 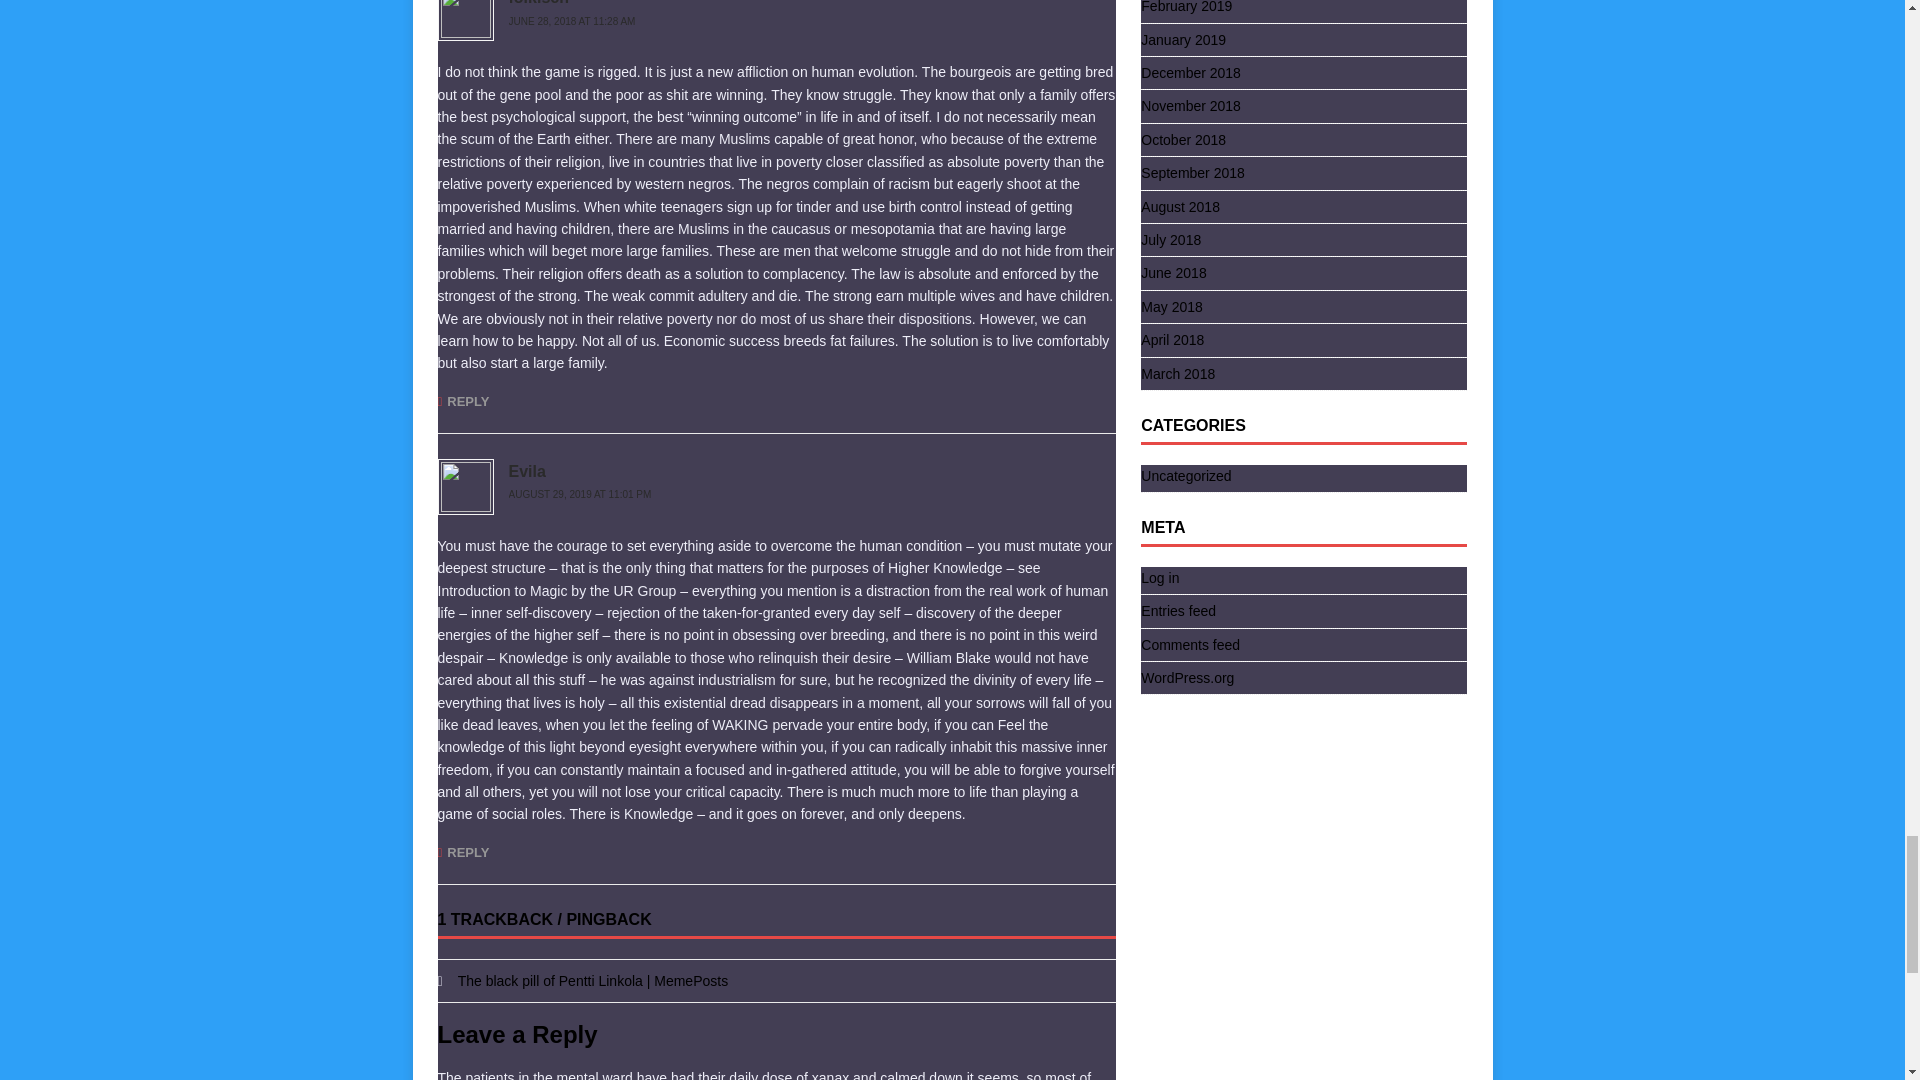 What do you see at coordinates (463, 402) in the screenshot?
I see `REPLY` at bounding box center [463, 402].